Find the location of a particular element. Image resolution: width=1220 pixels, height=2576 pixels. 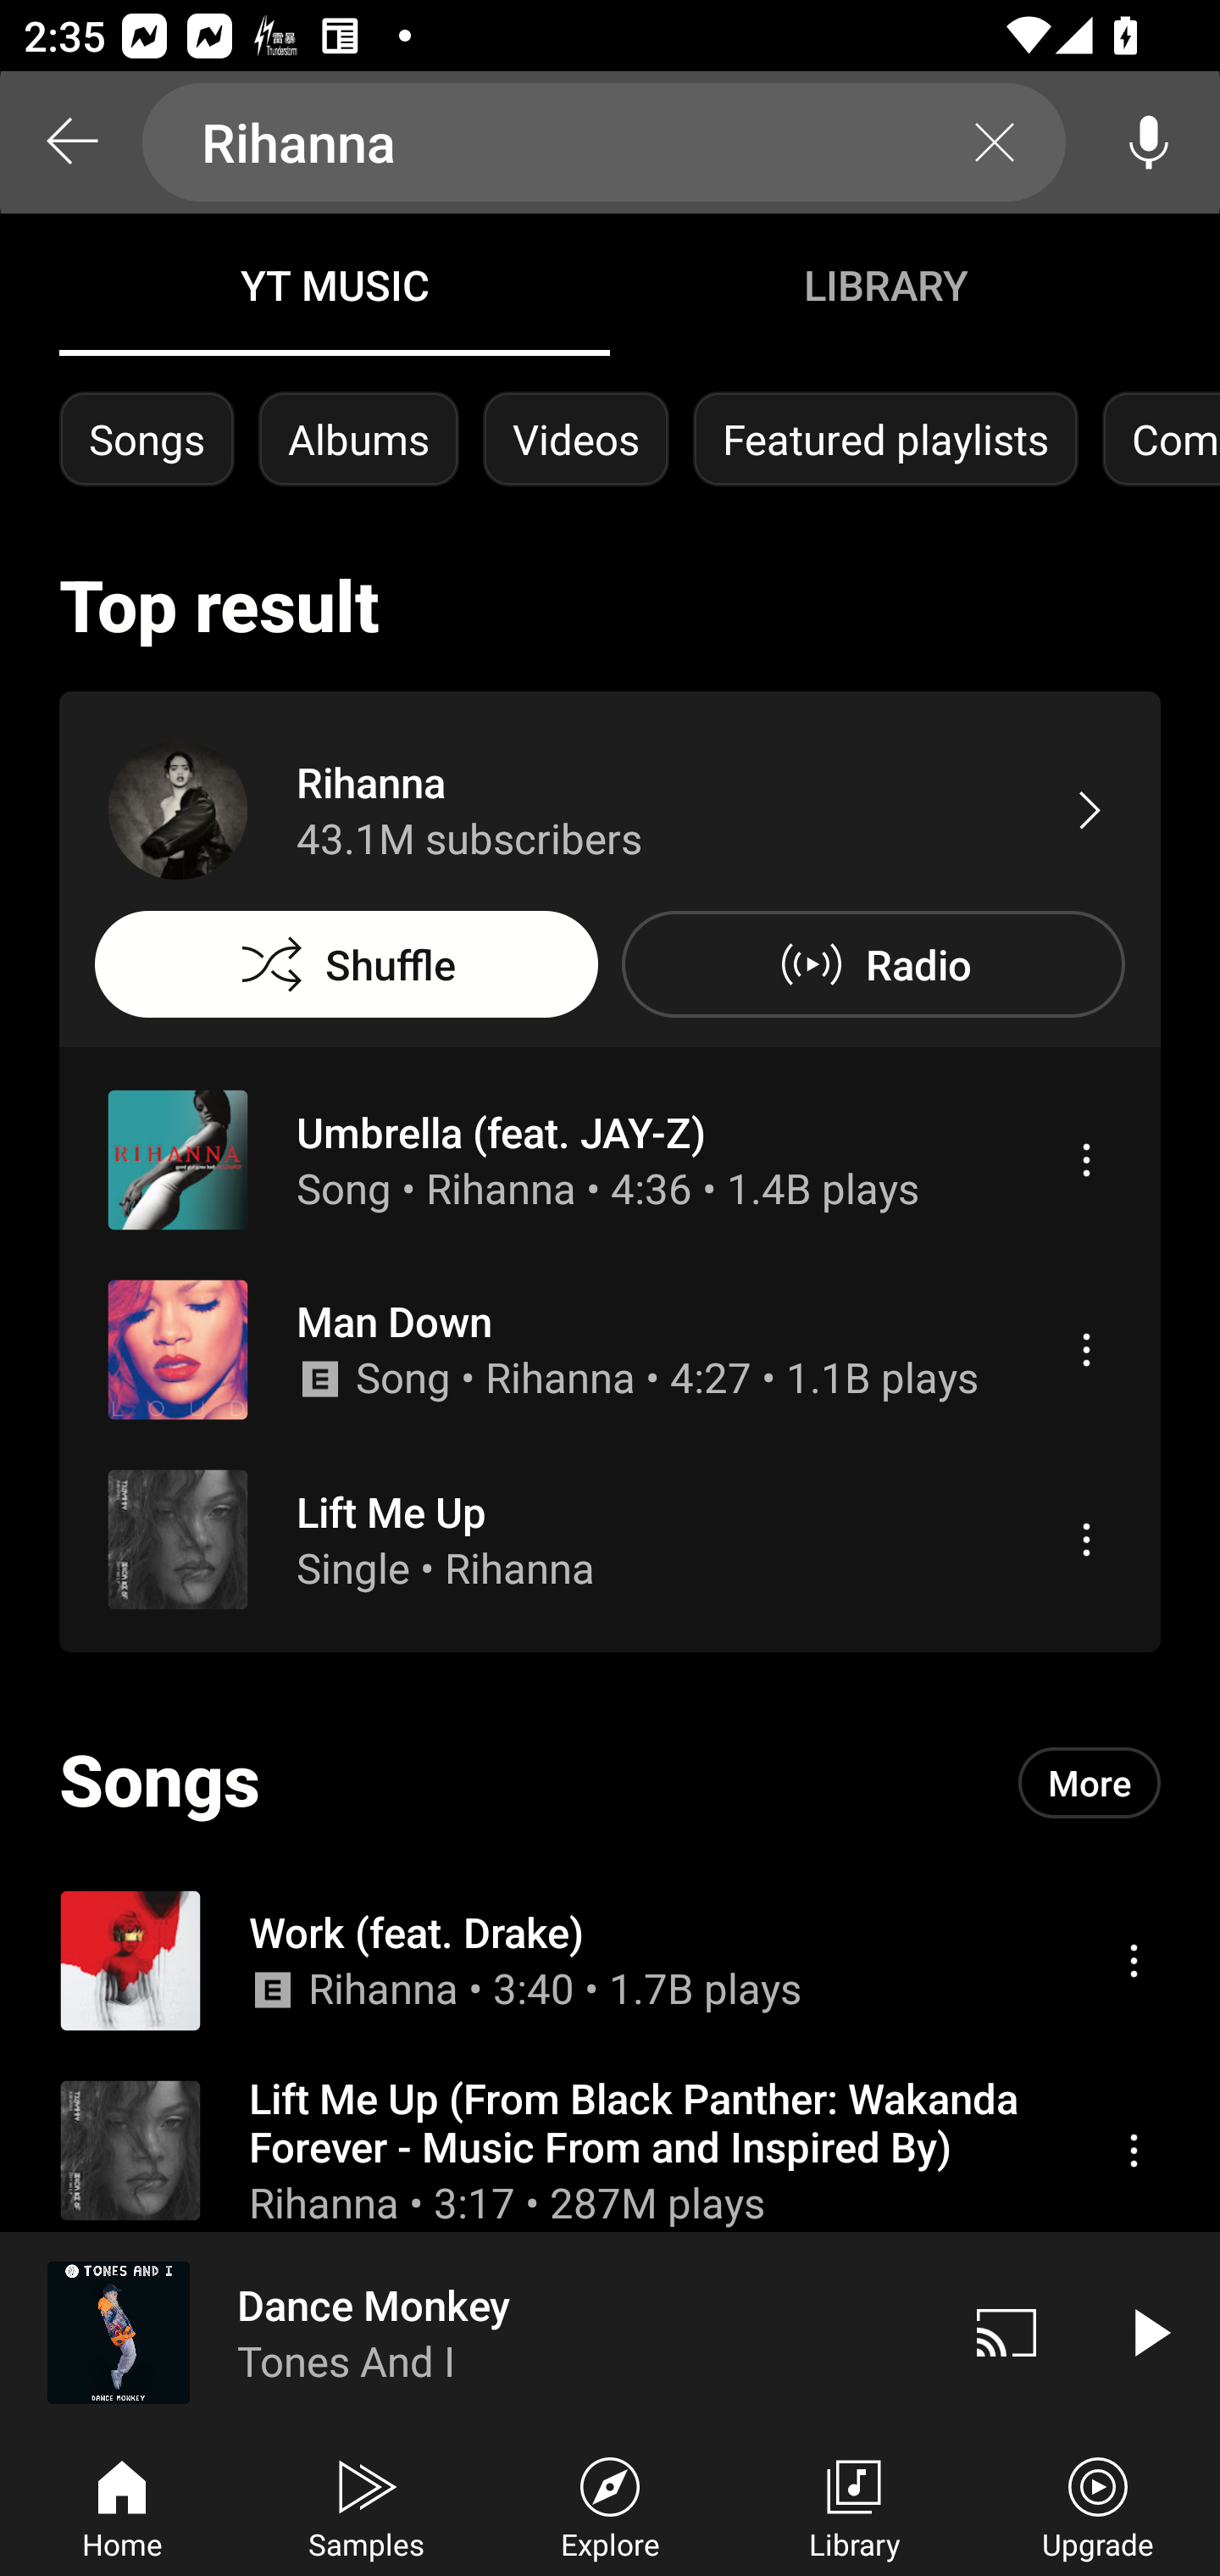

Home is located at coordinates (122, 2505).